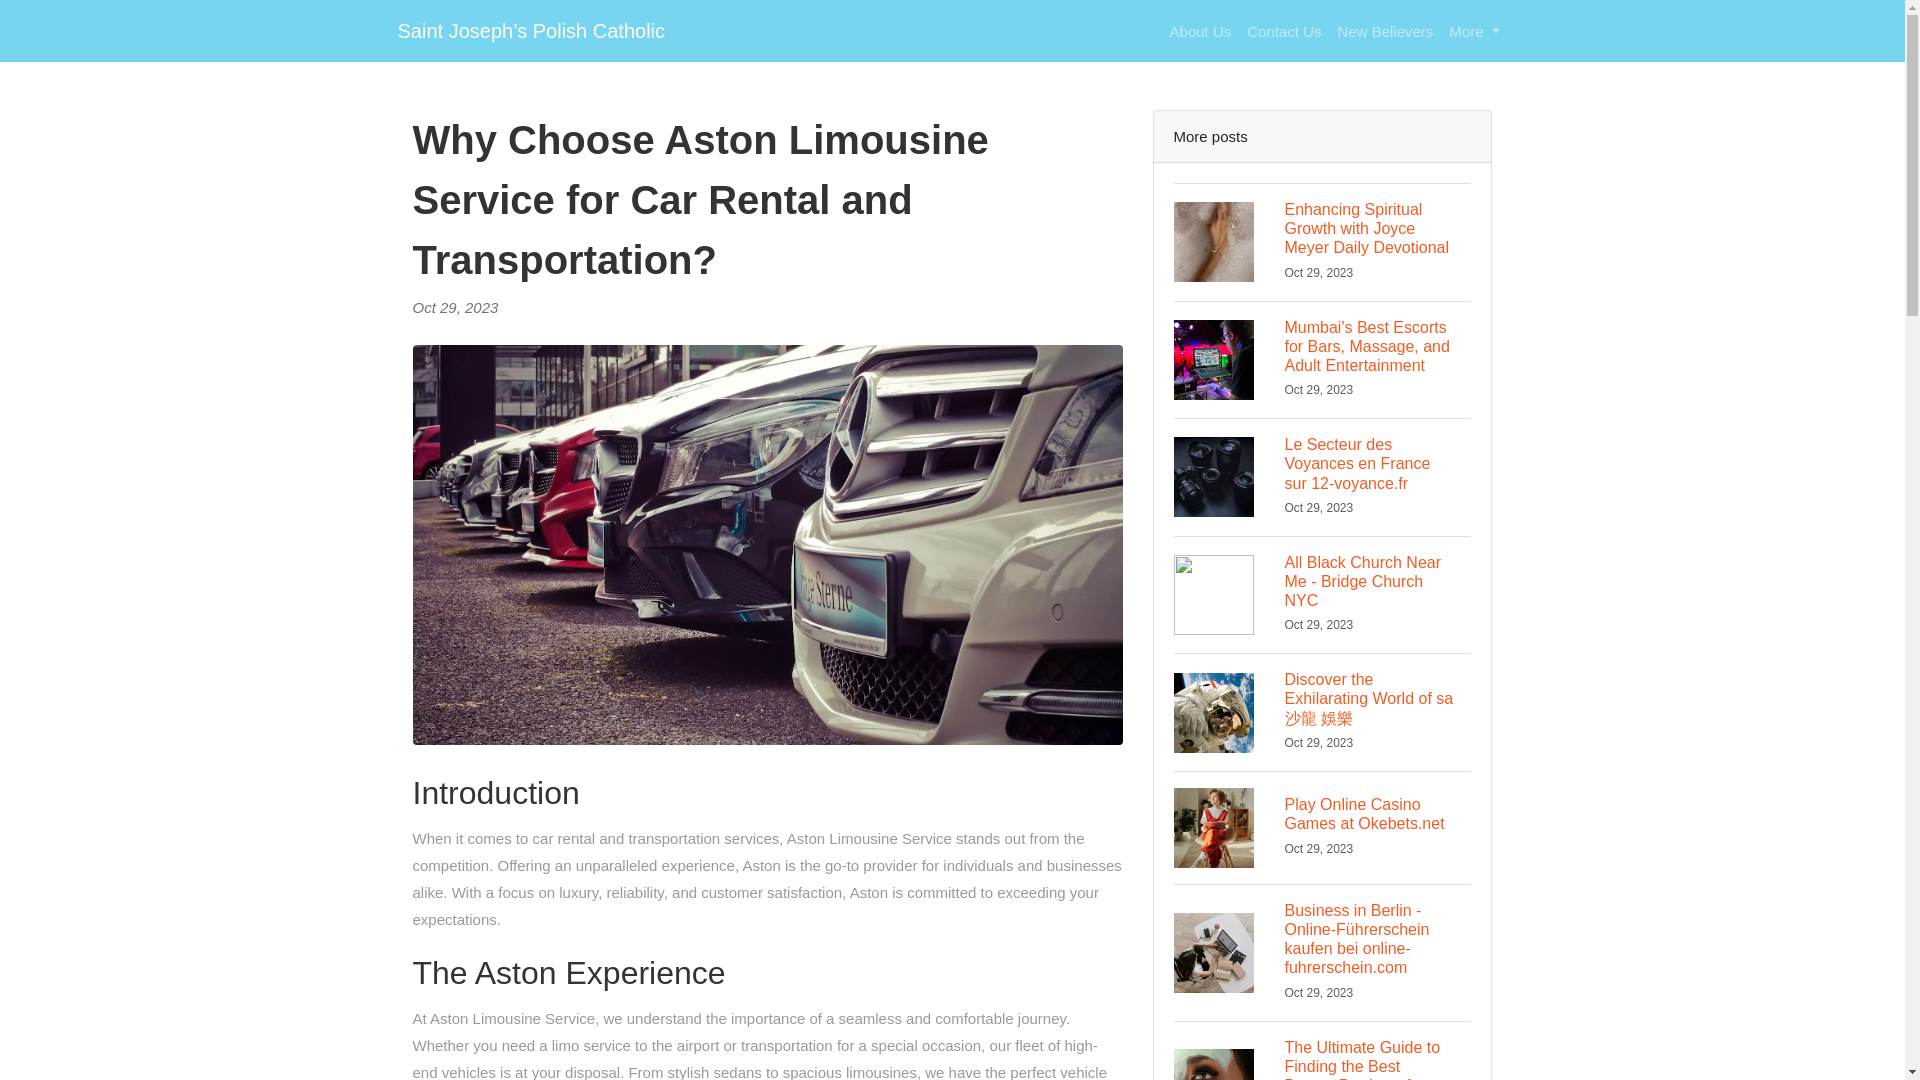 This screenshot has width=1920, height=1080. What do you see at coordinates (1283, 30) in the screenshot?
I see `Contact Us` at bounding box center [1283, 30].